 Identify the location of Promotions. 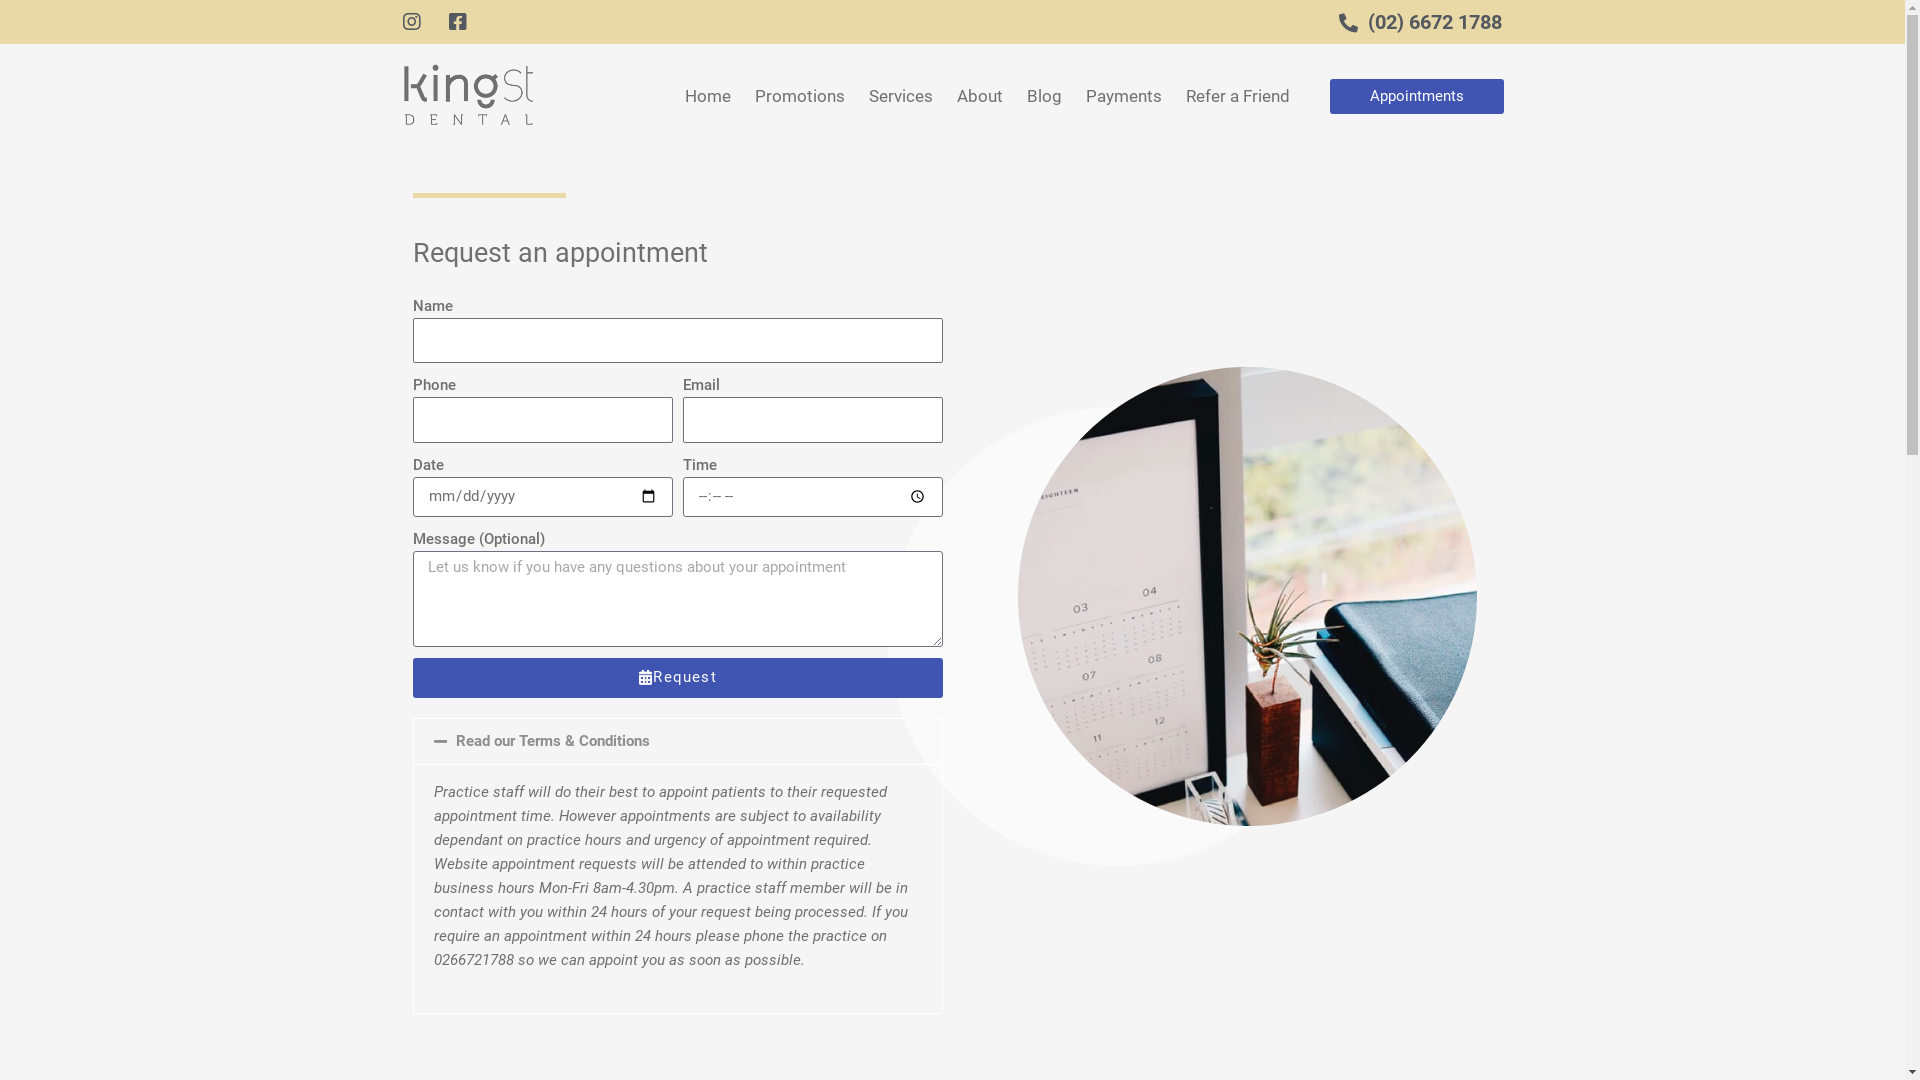
(800, 96).